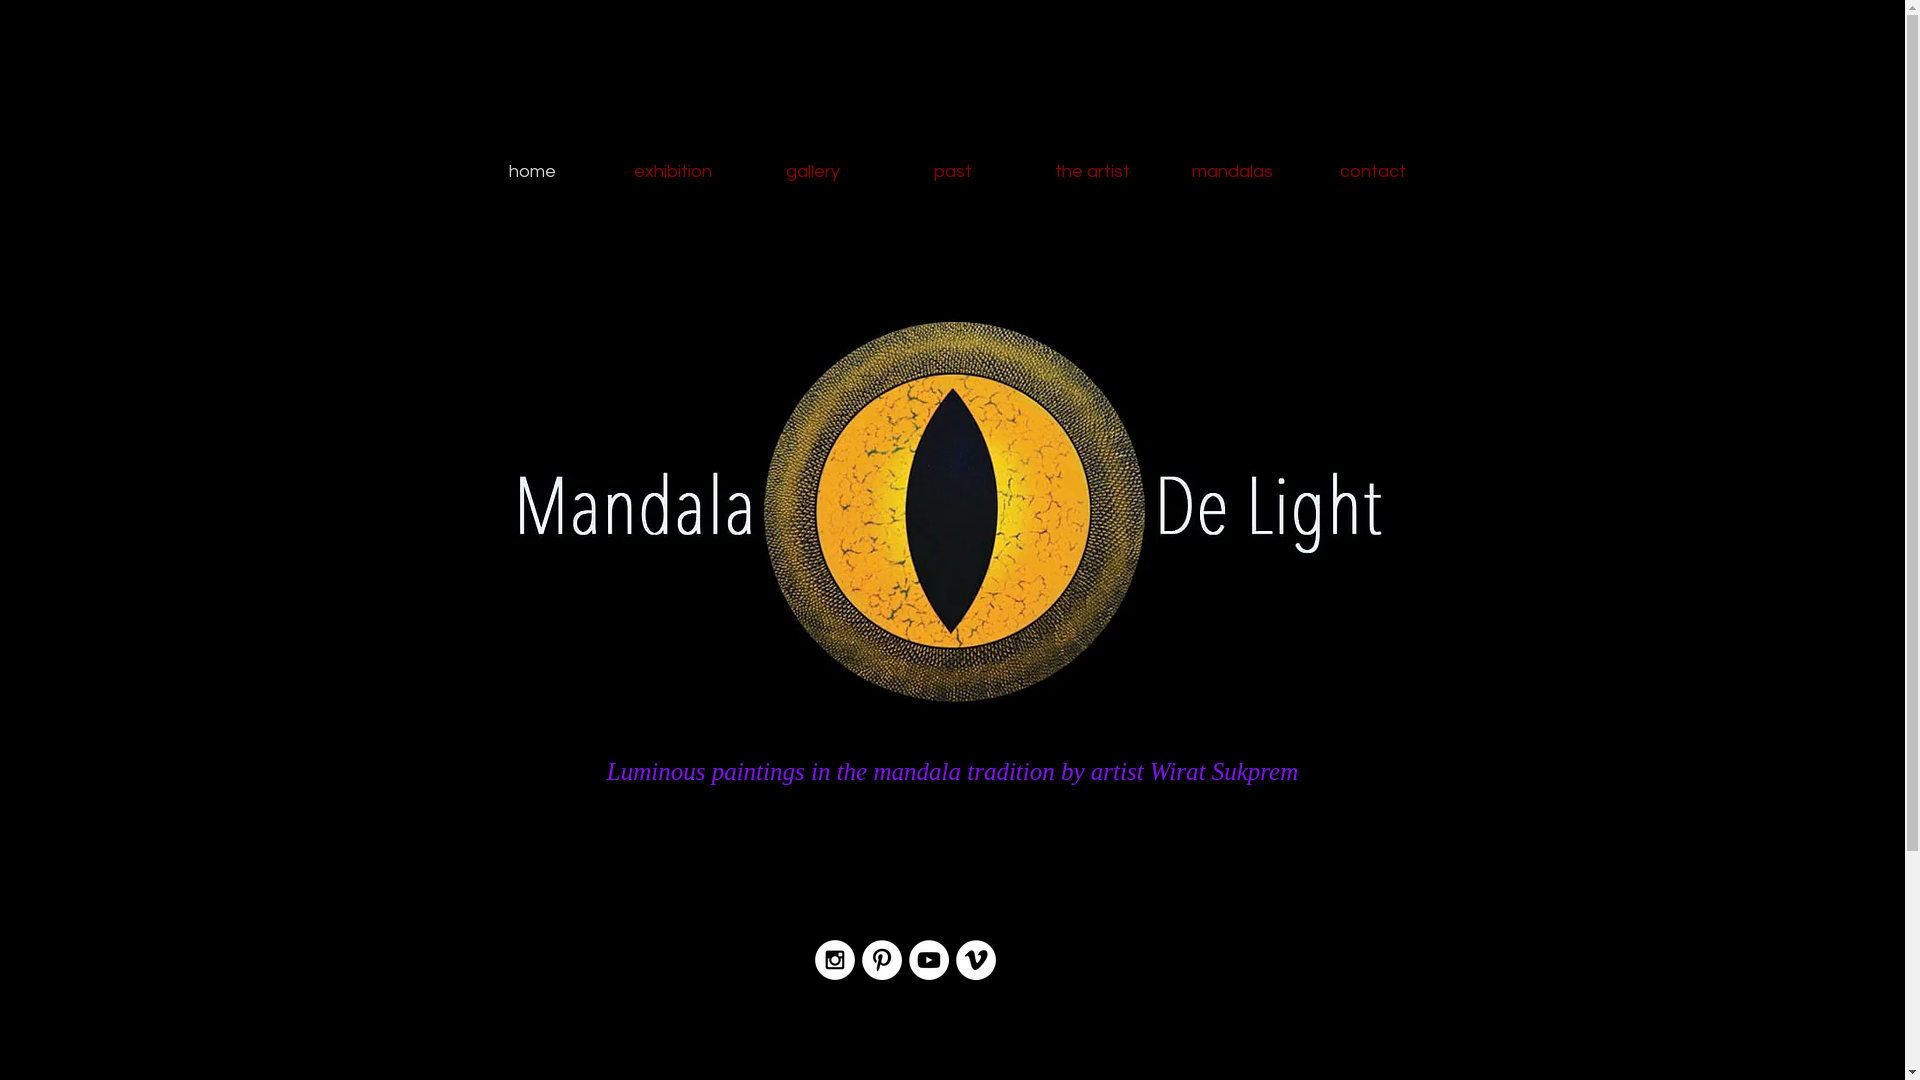  What do you see at coordinates (952, 506) in the screenshot?
I see `MLD New Logo.jpg` at bounding box center [952, 506].